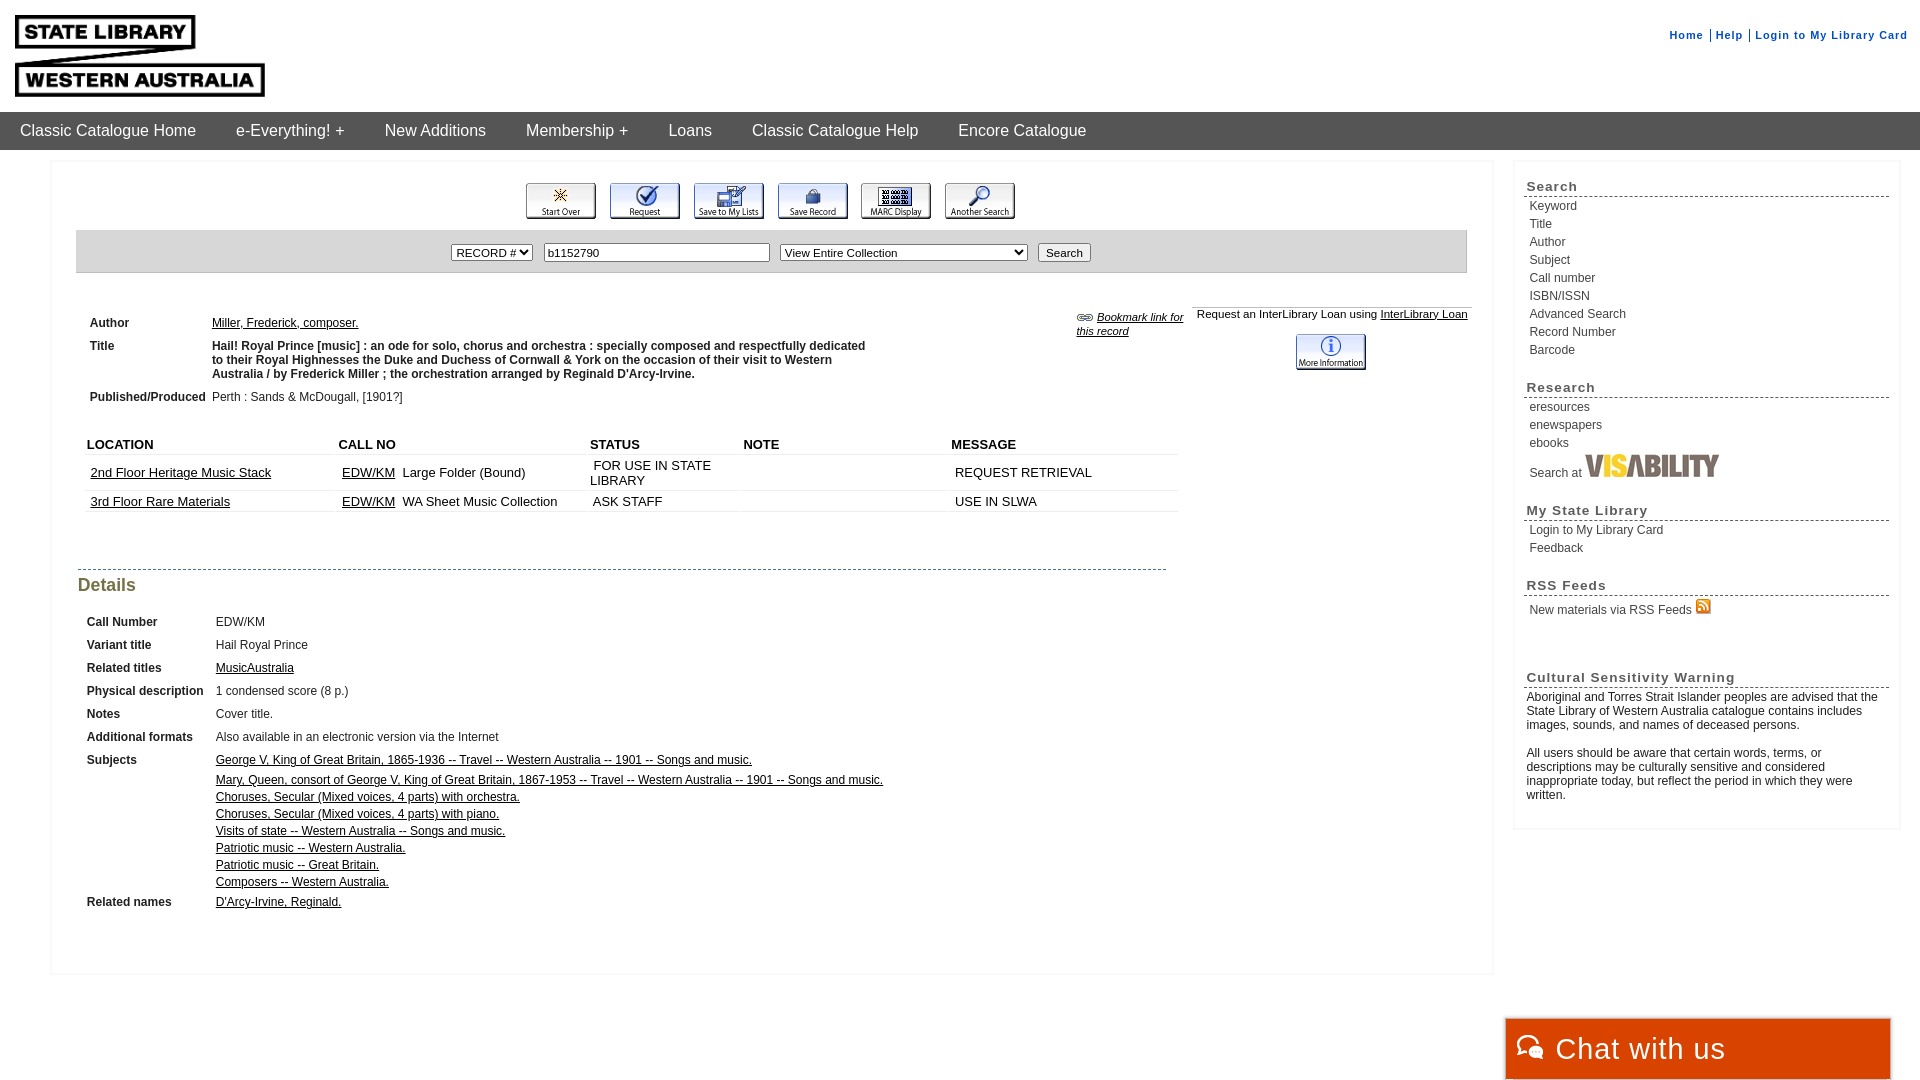 The height and width of the screenshot is (1080, 1920). What do you see at coordinates (1708, 260) in the screenshot?
I see `Subject` at bounding box center [1708, 260].